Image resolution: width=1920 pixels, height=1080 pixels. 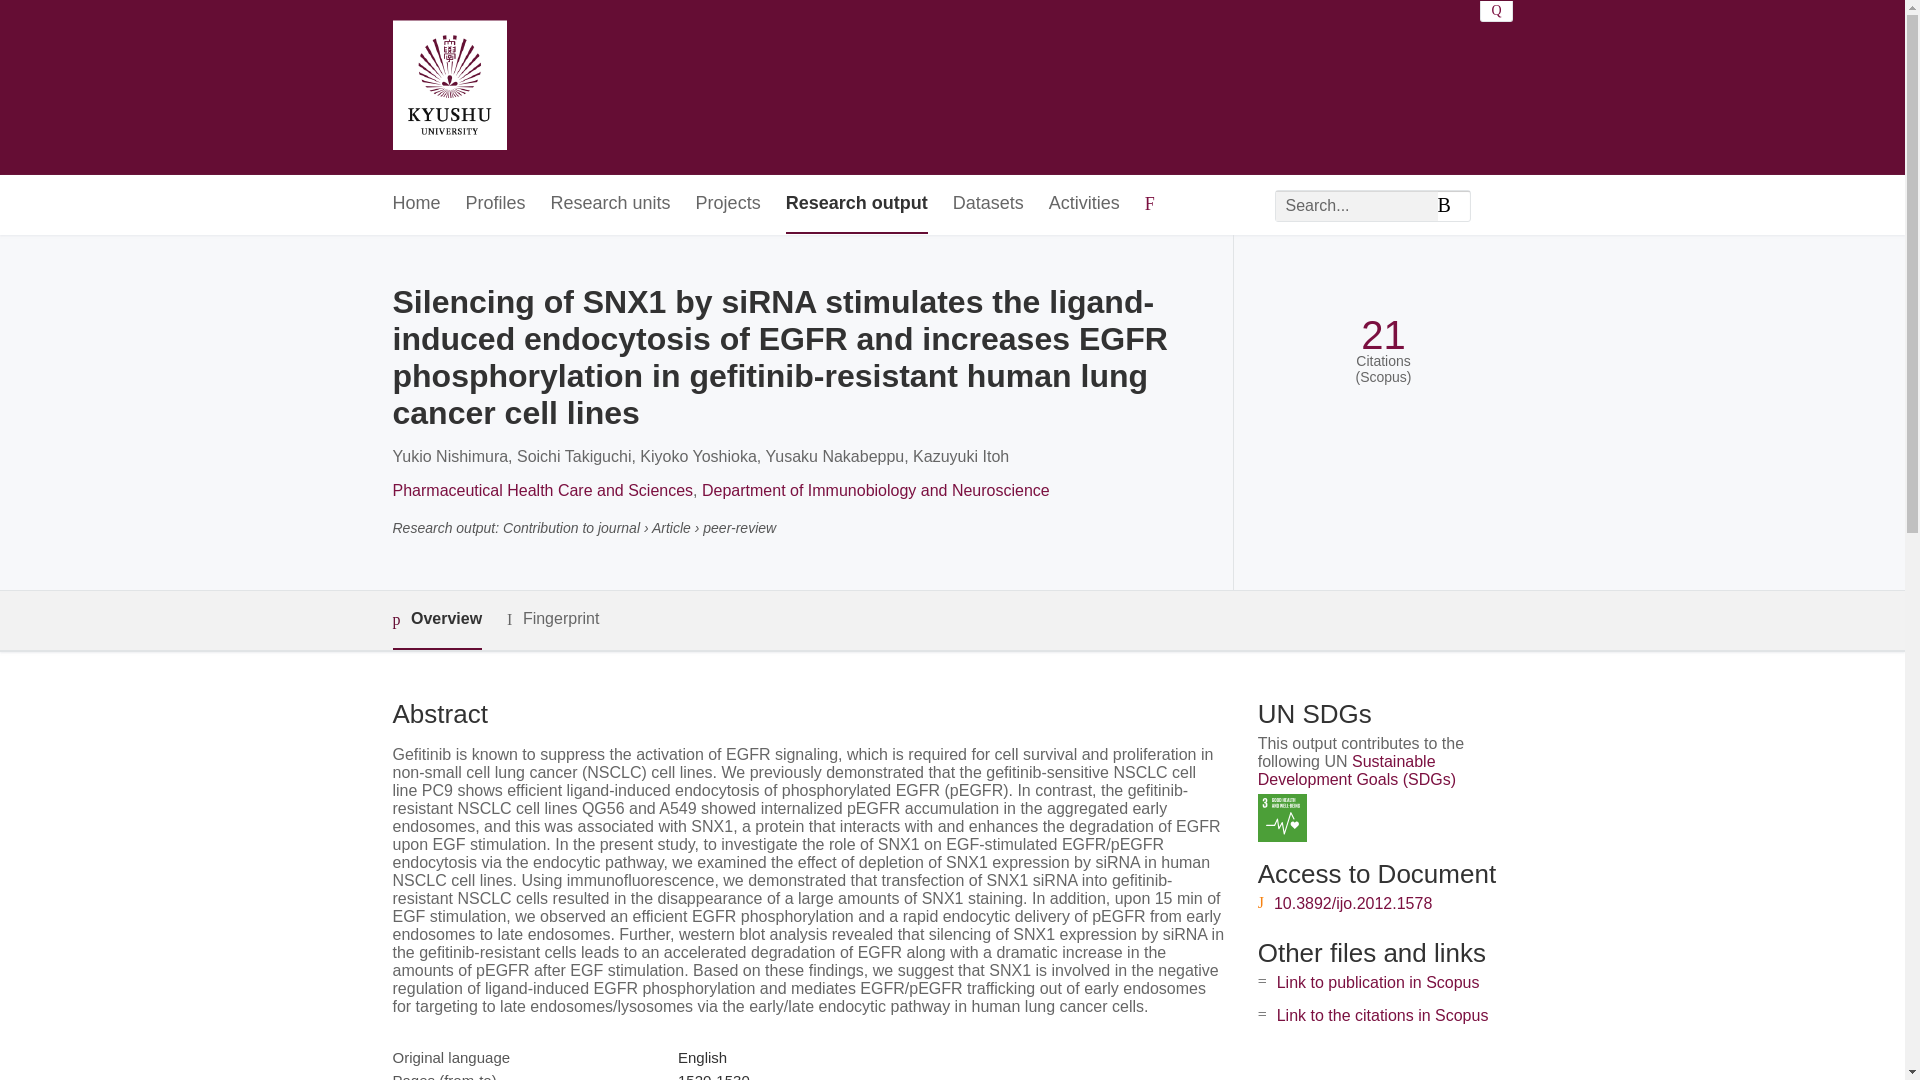 What do you see at coordinates (728, 204) in the screenshot?
I see `Projects` at bounding box center [728, 204].